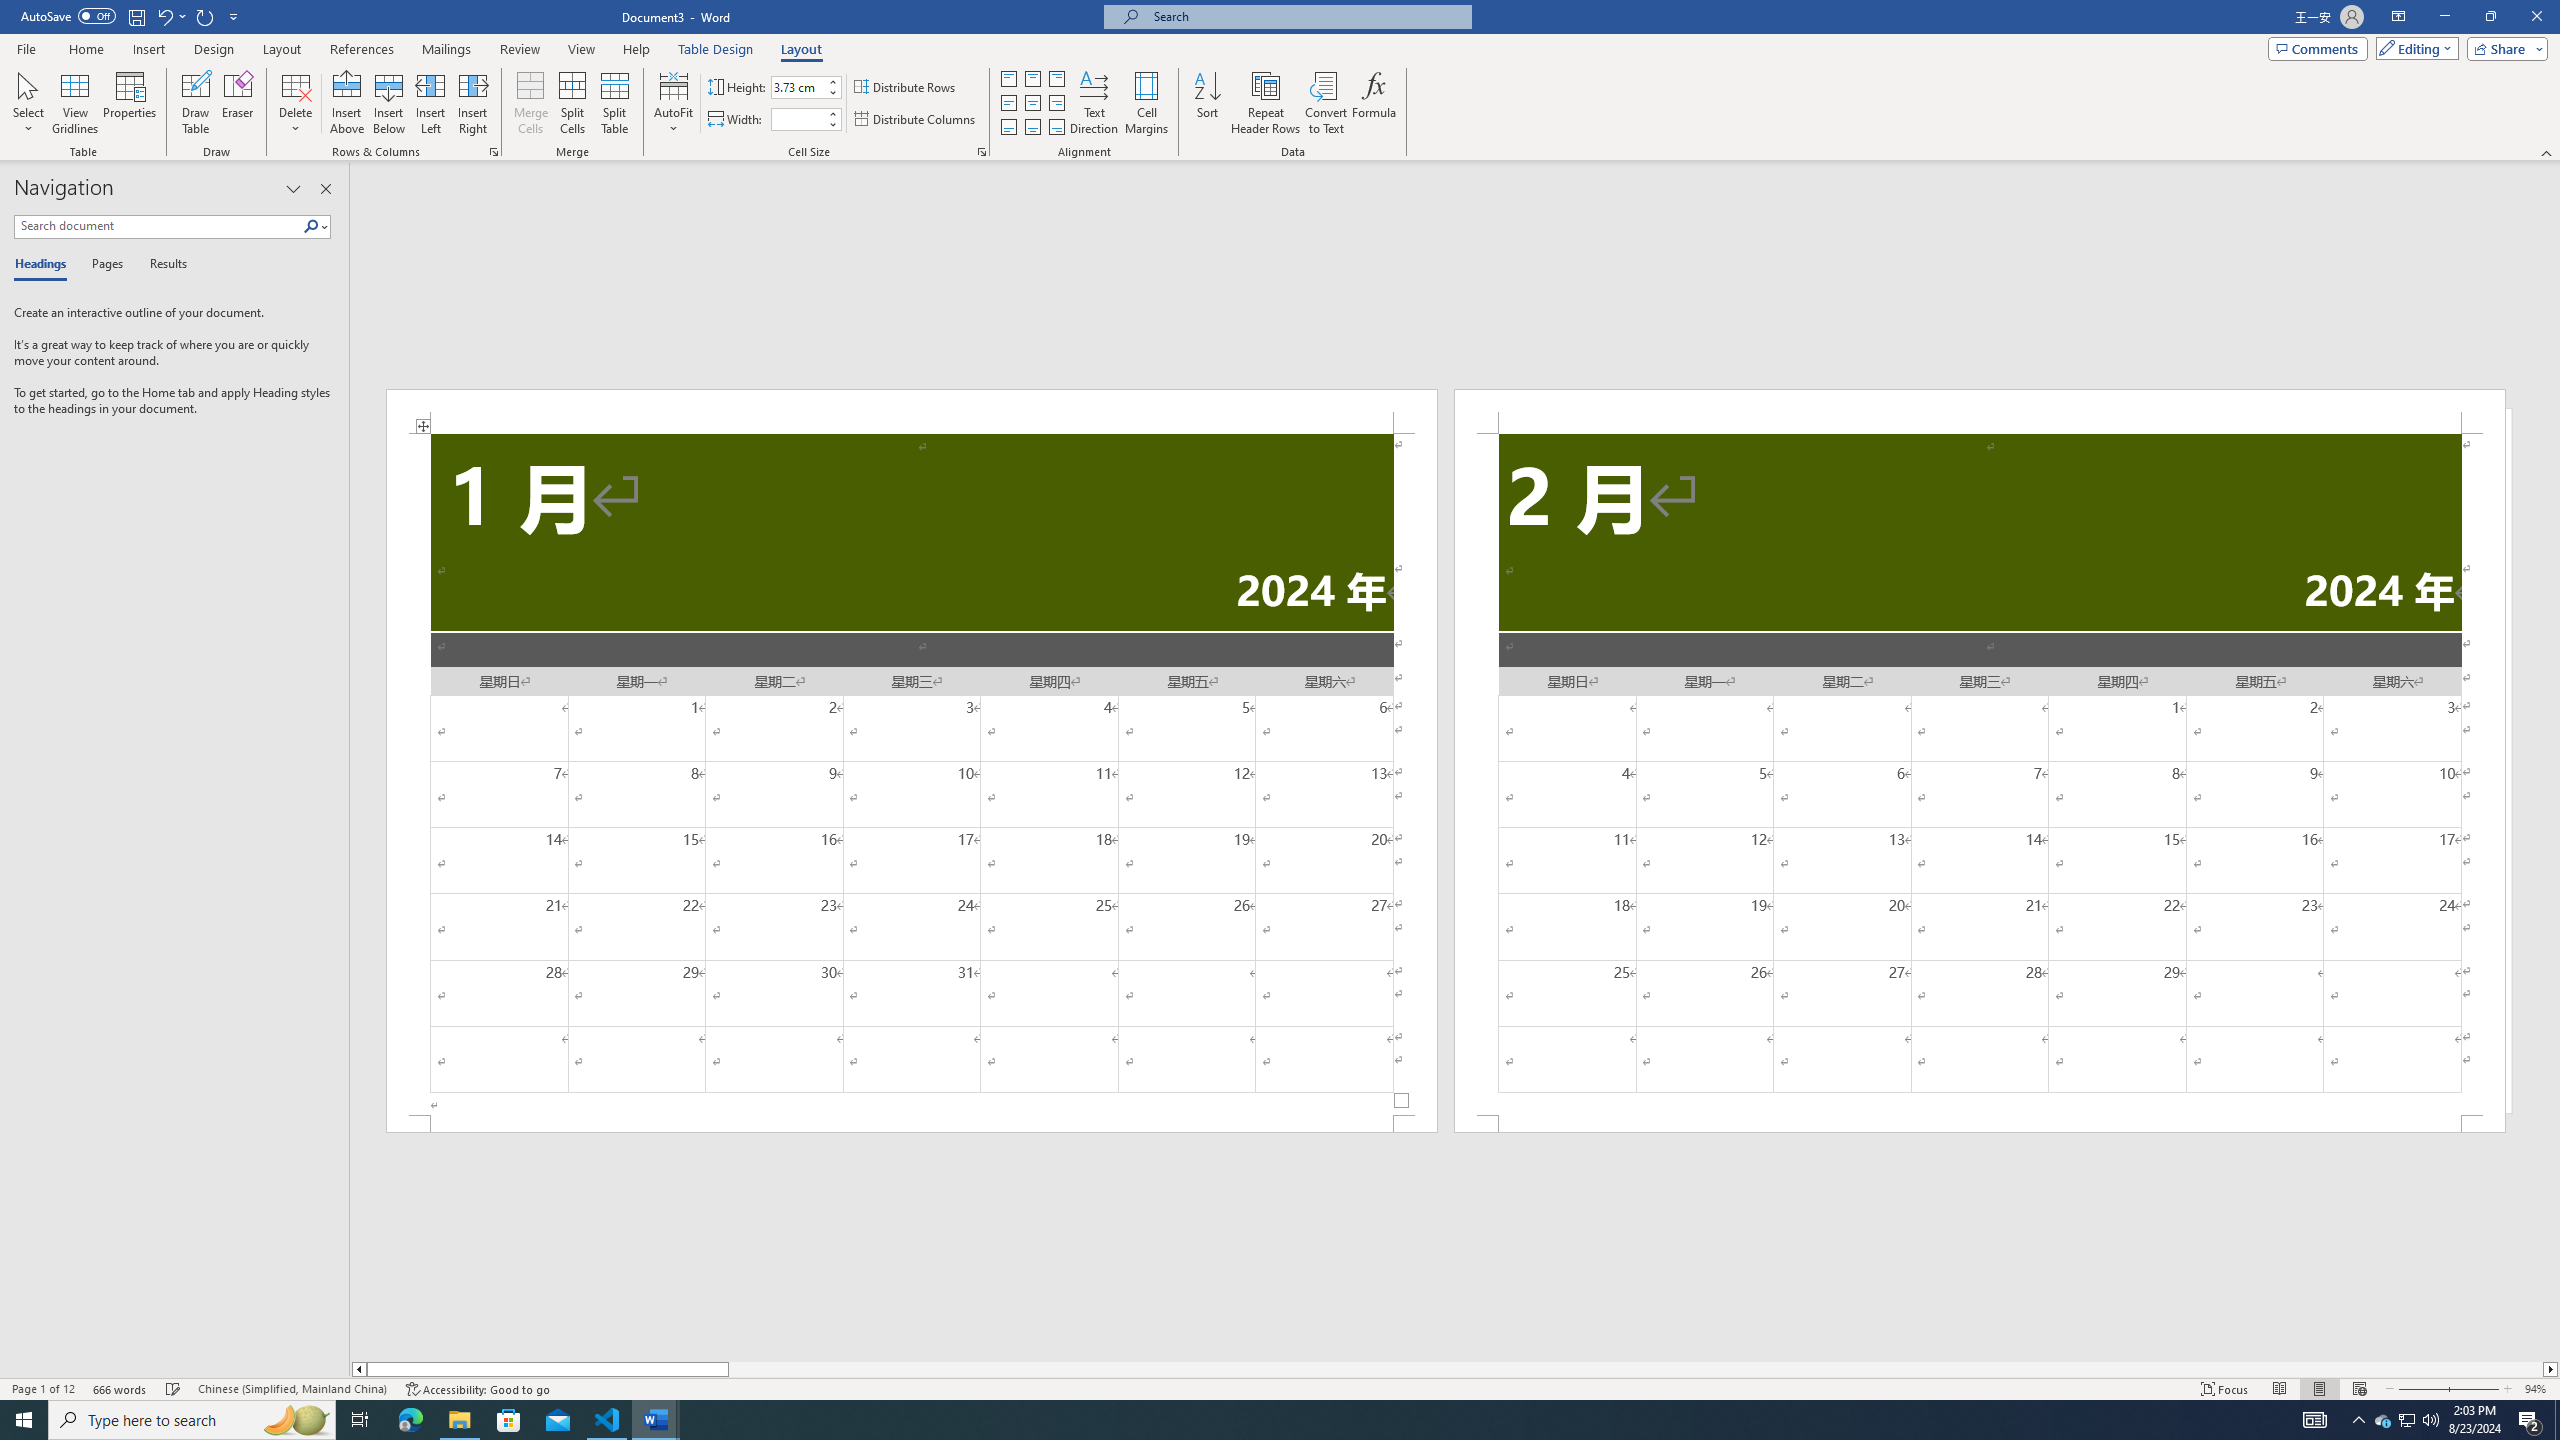  Describe the element at coordinates (2551, 1369) in the screenshot. I see `Column right` at that location.